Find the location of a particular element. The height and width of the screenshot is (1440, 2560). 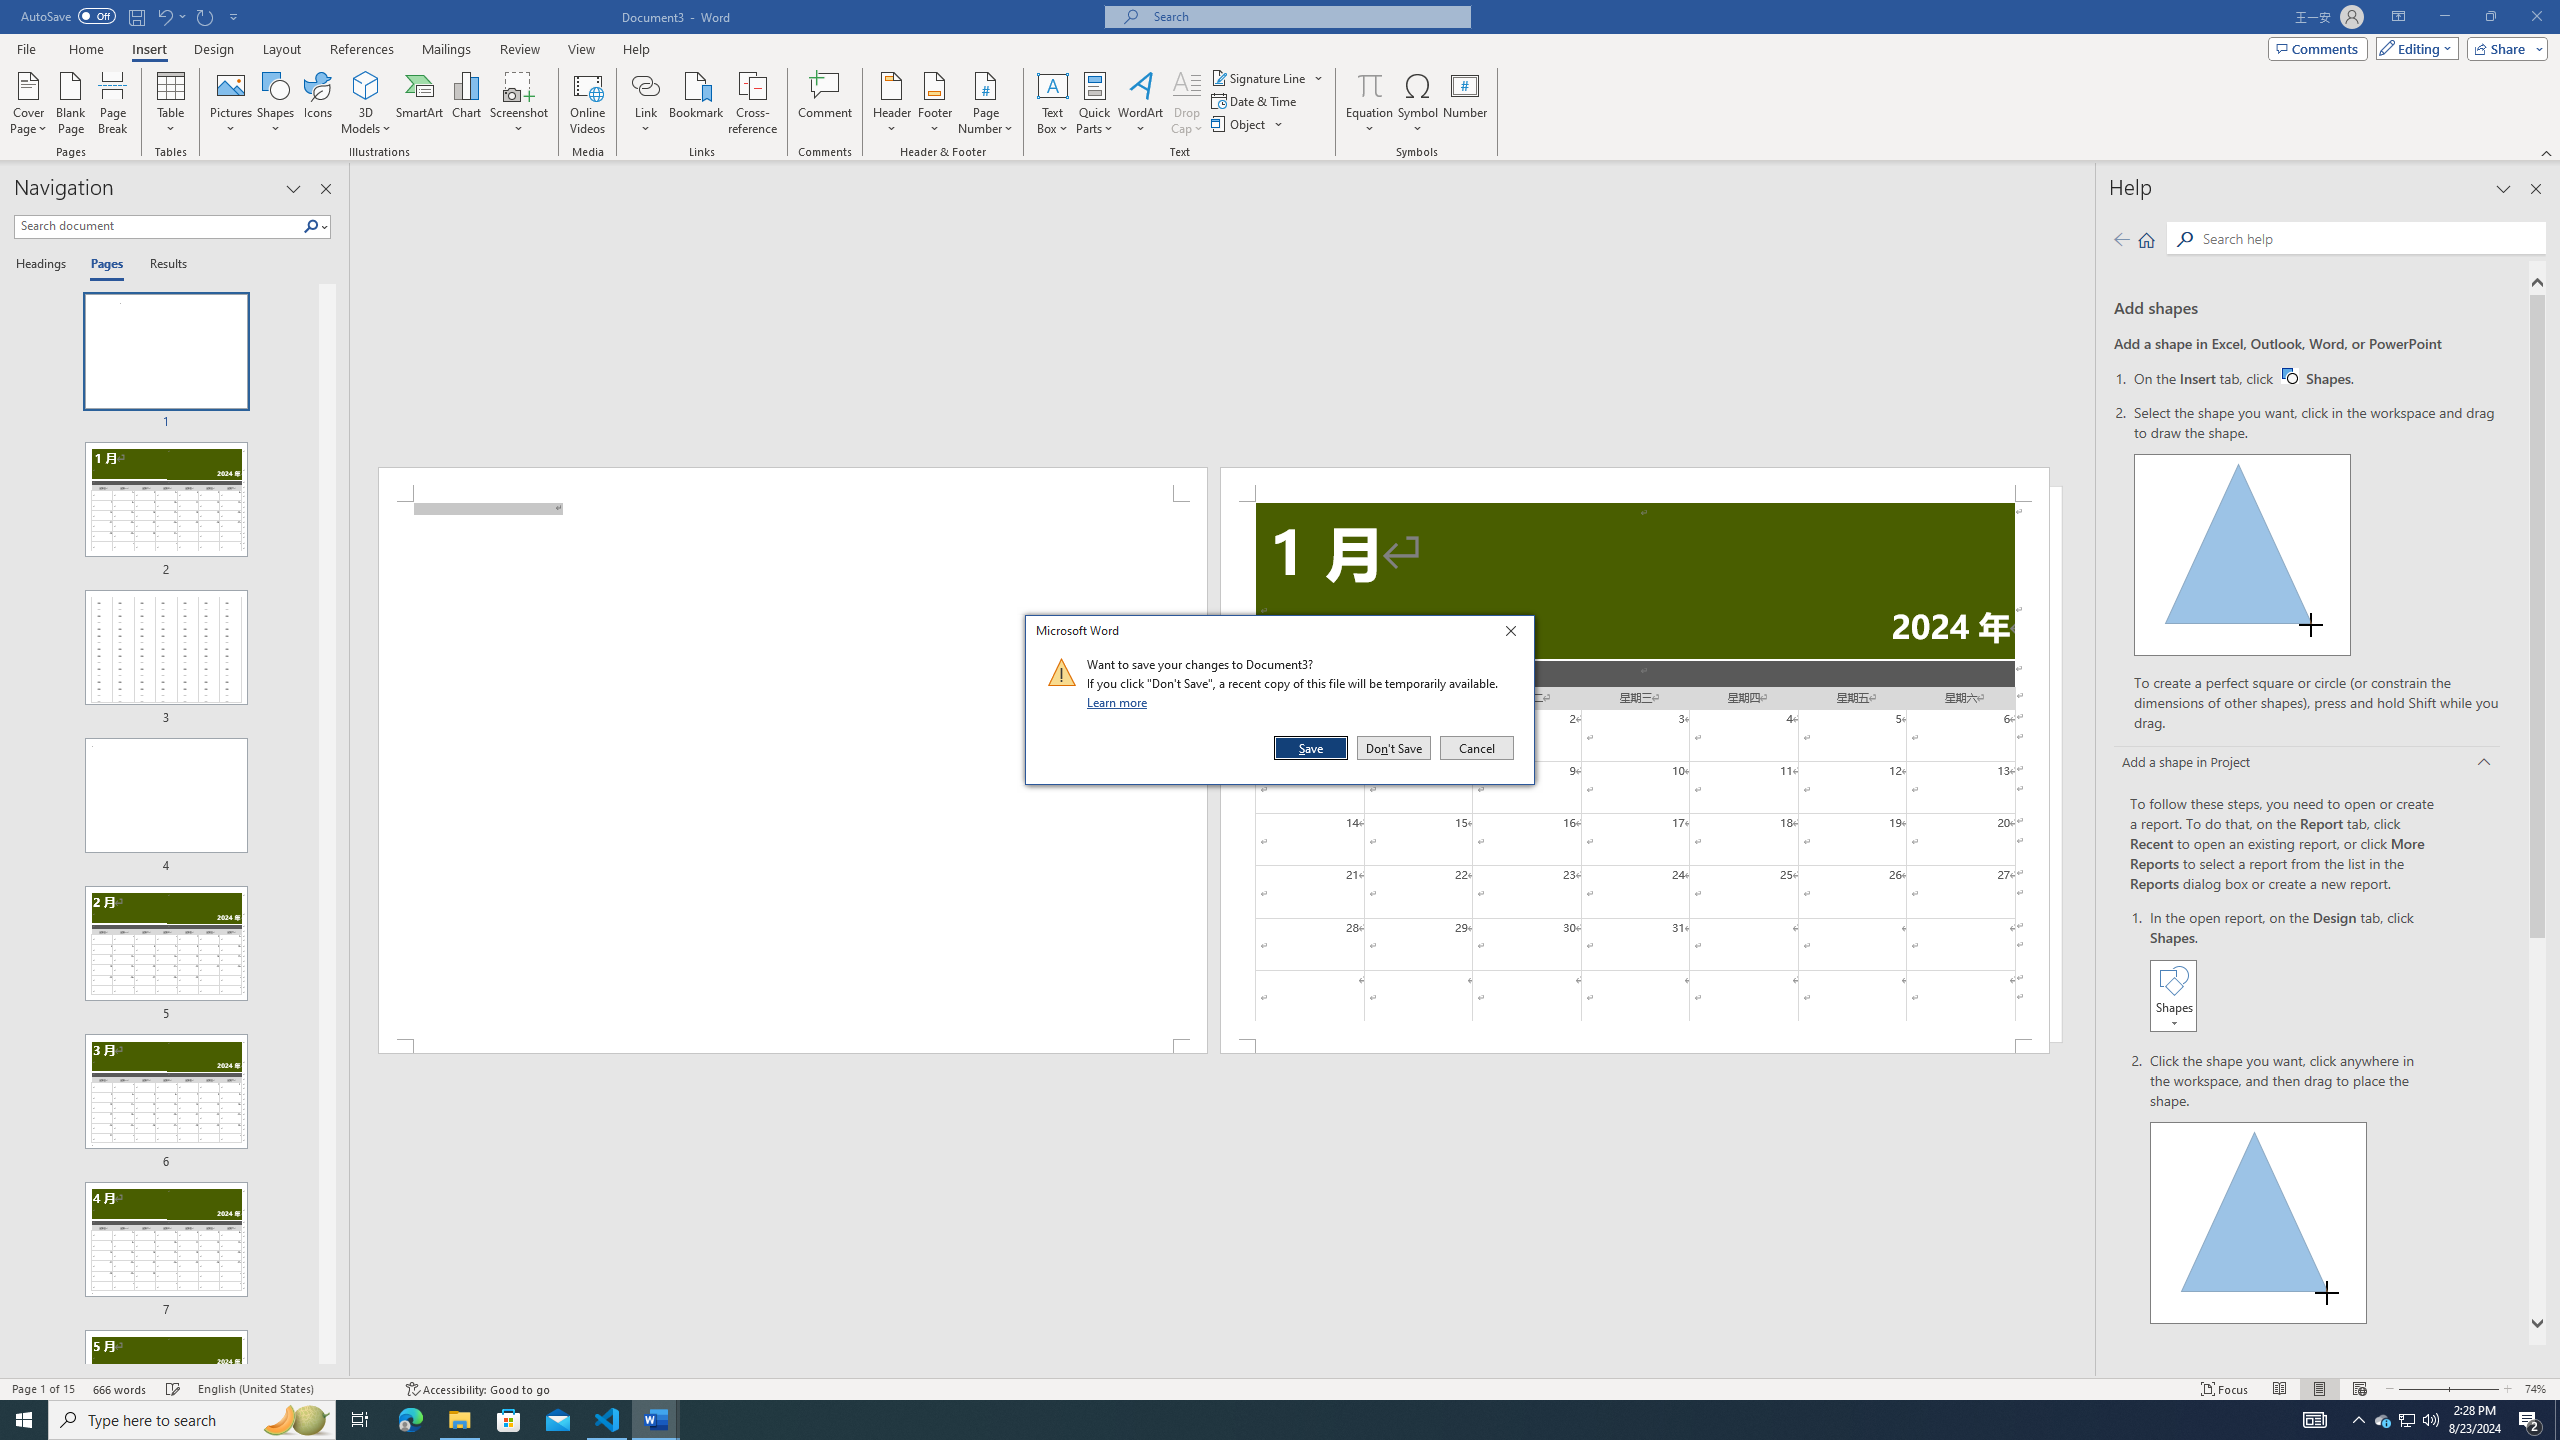

Header -Section 1- is located at coordinates (1636, 484).